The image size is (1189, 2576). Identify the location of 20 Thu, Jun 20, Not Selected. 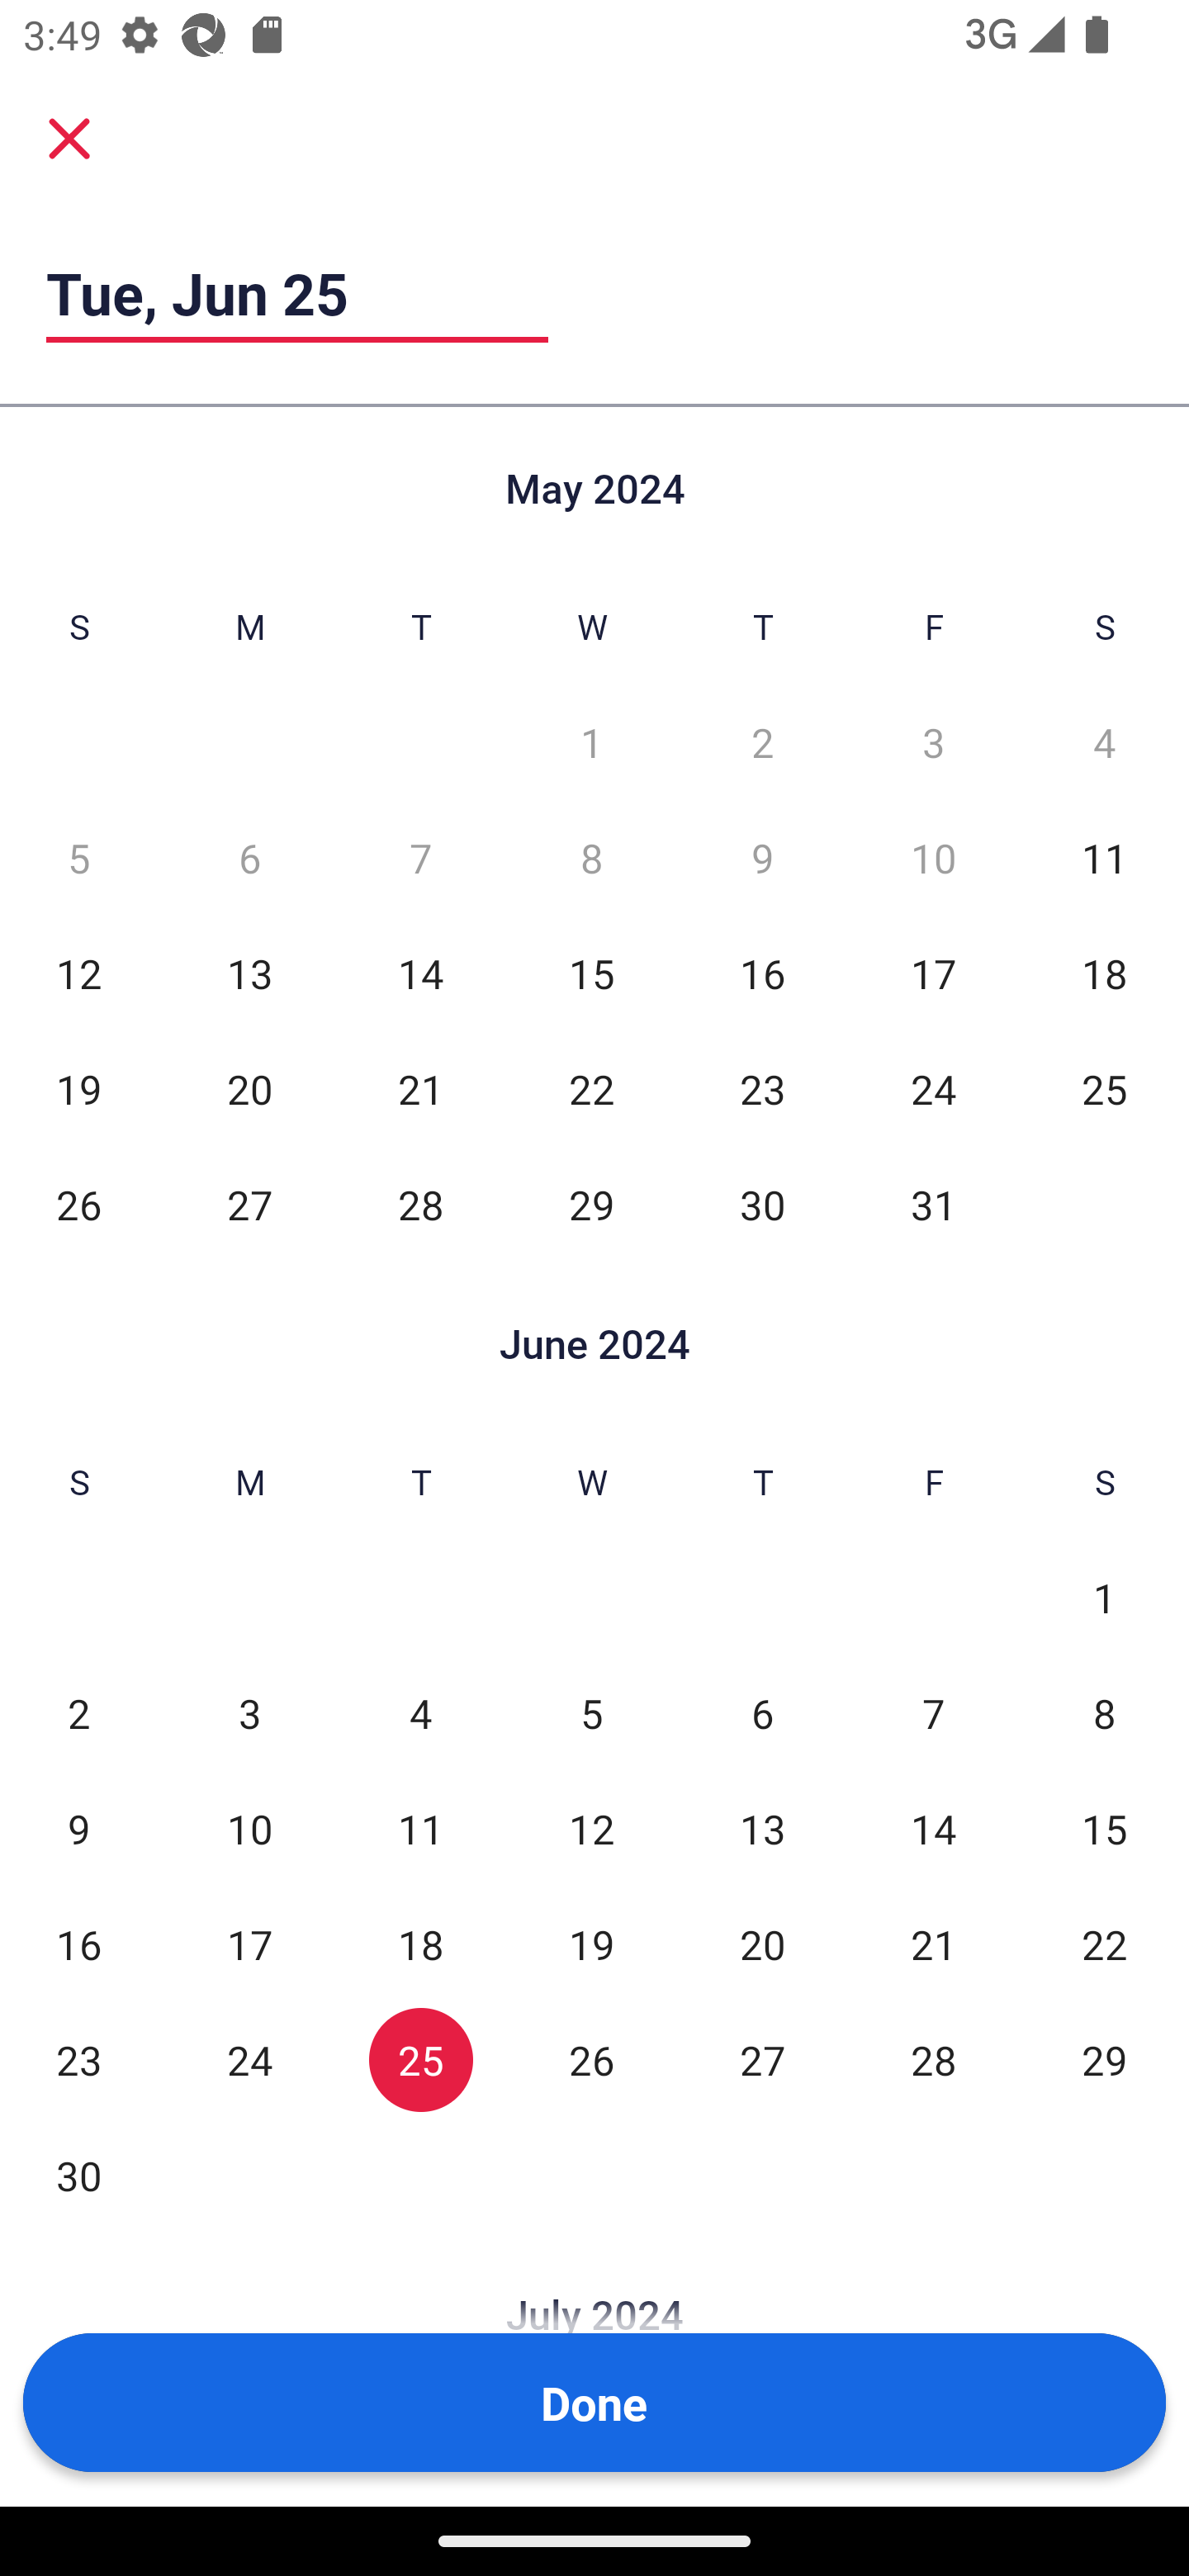
(762, 1944).